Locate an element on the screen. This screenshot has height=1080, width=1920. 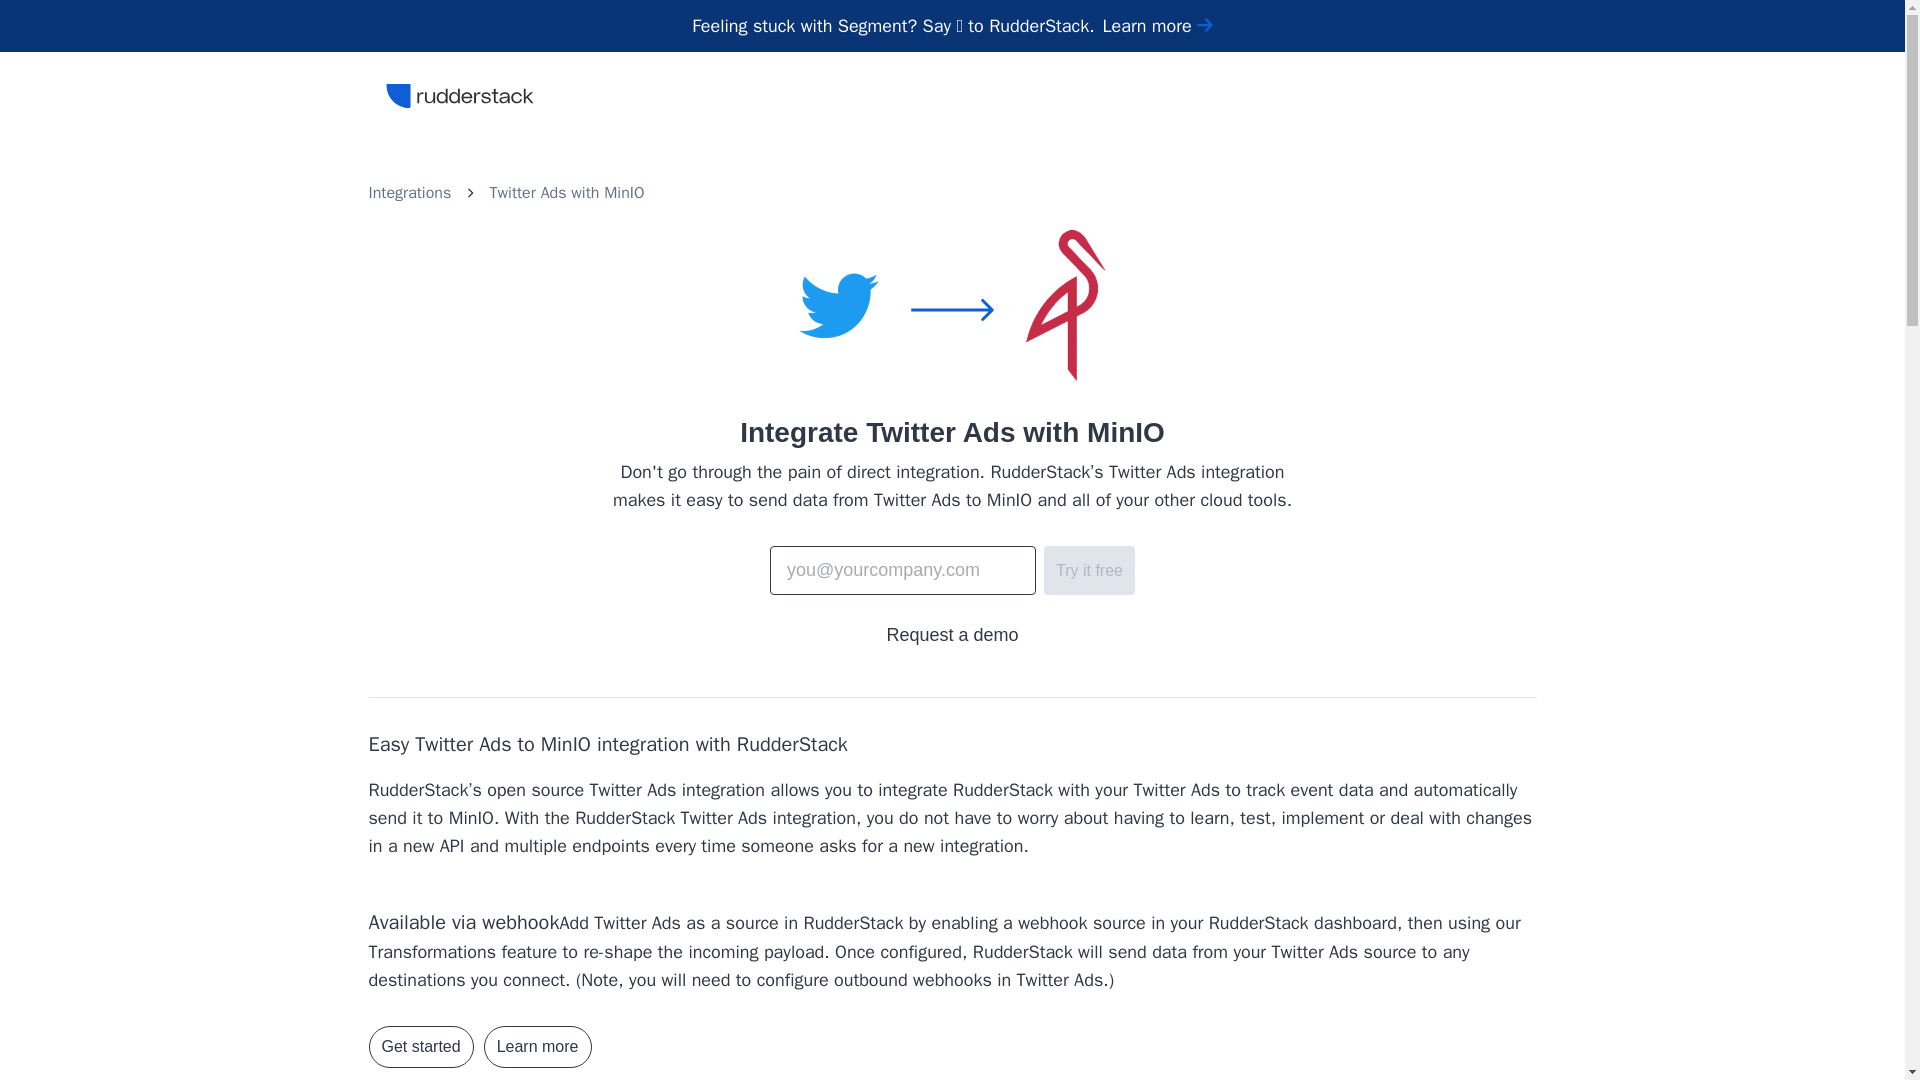
Try it free is located at coordinates (1089, 570).